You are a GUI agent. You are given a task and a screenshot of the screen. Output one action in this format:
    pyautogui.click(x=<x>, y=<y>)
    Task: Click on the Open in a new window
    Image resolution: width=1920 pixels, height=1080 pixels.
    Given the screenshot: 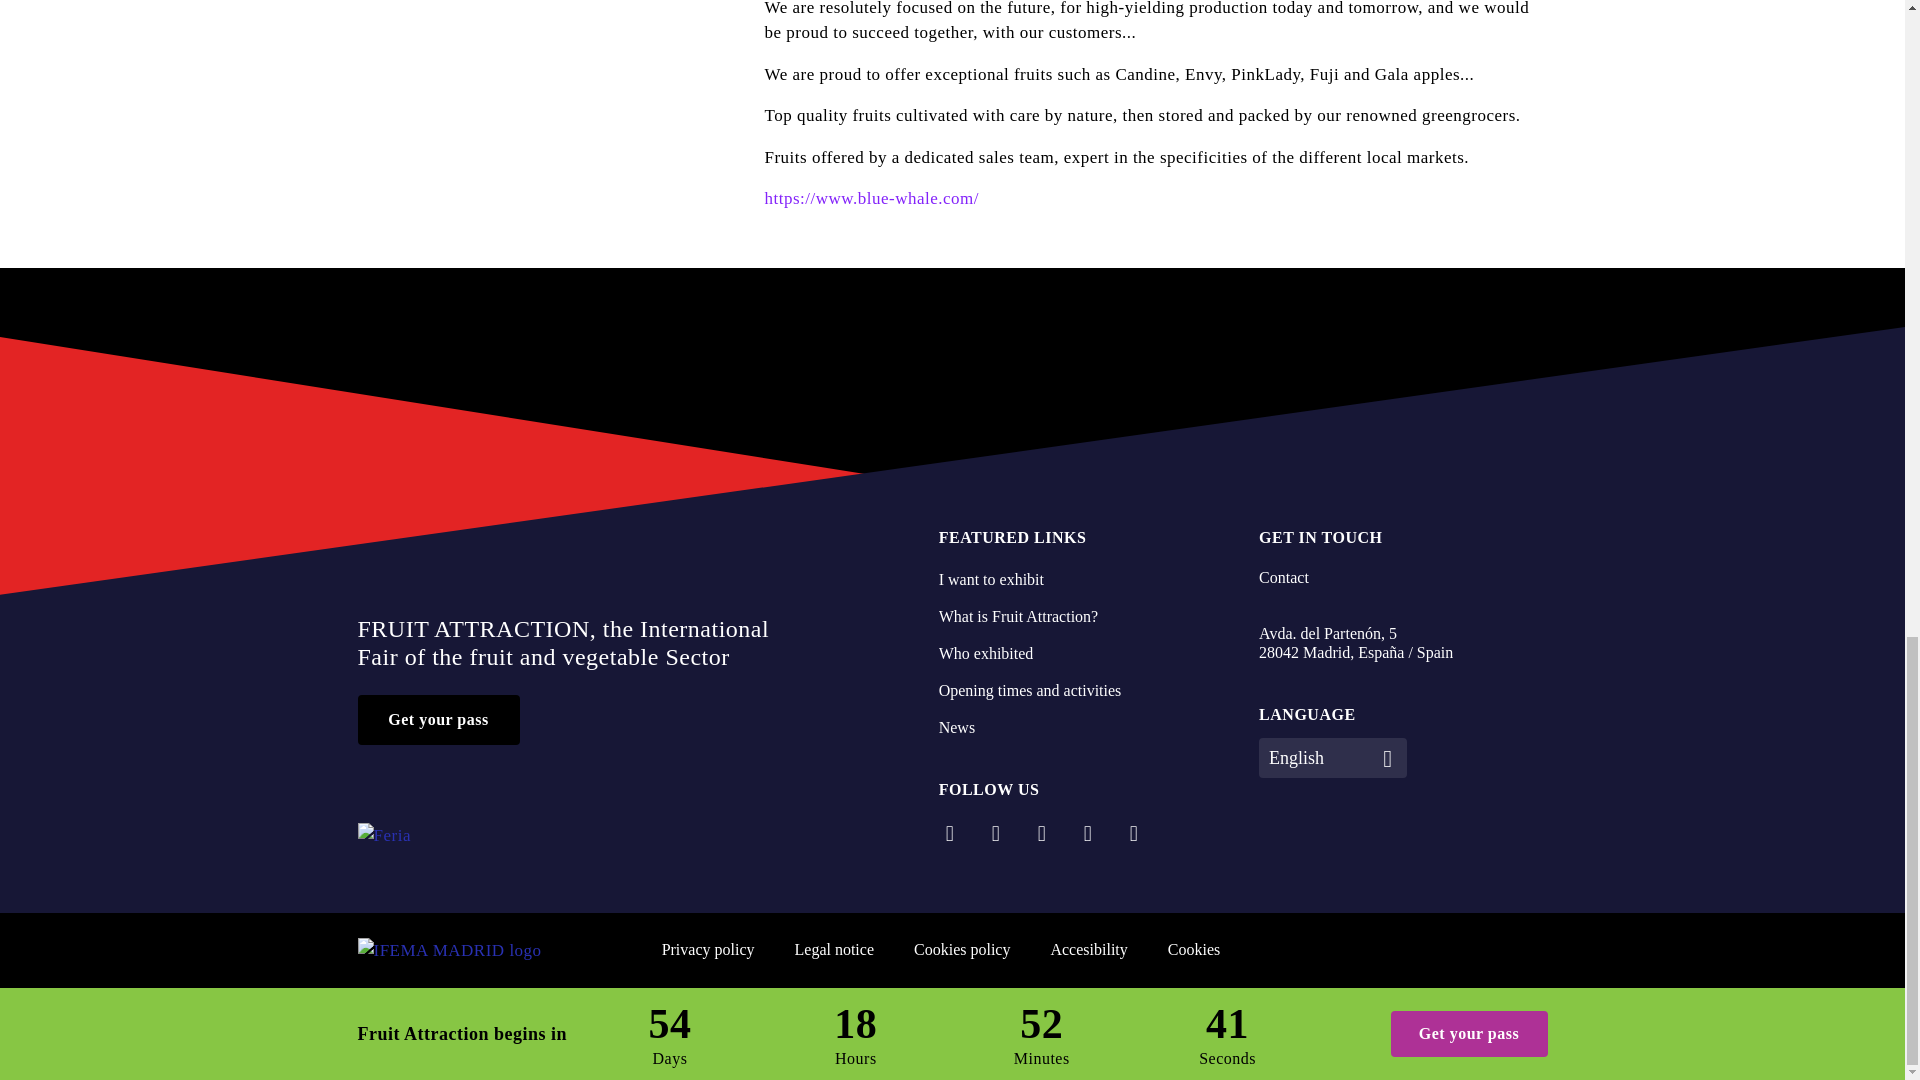 What is the action you would take?
    pyautogui.click(x=995, y=835)
    